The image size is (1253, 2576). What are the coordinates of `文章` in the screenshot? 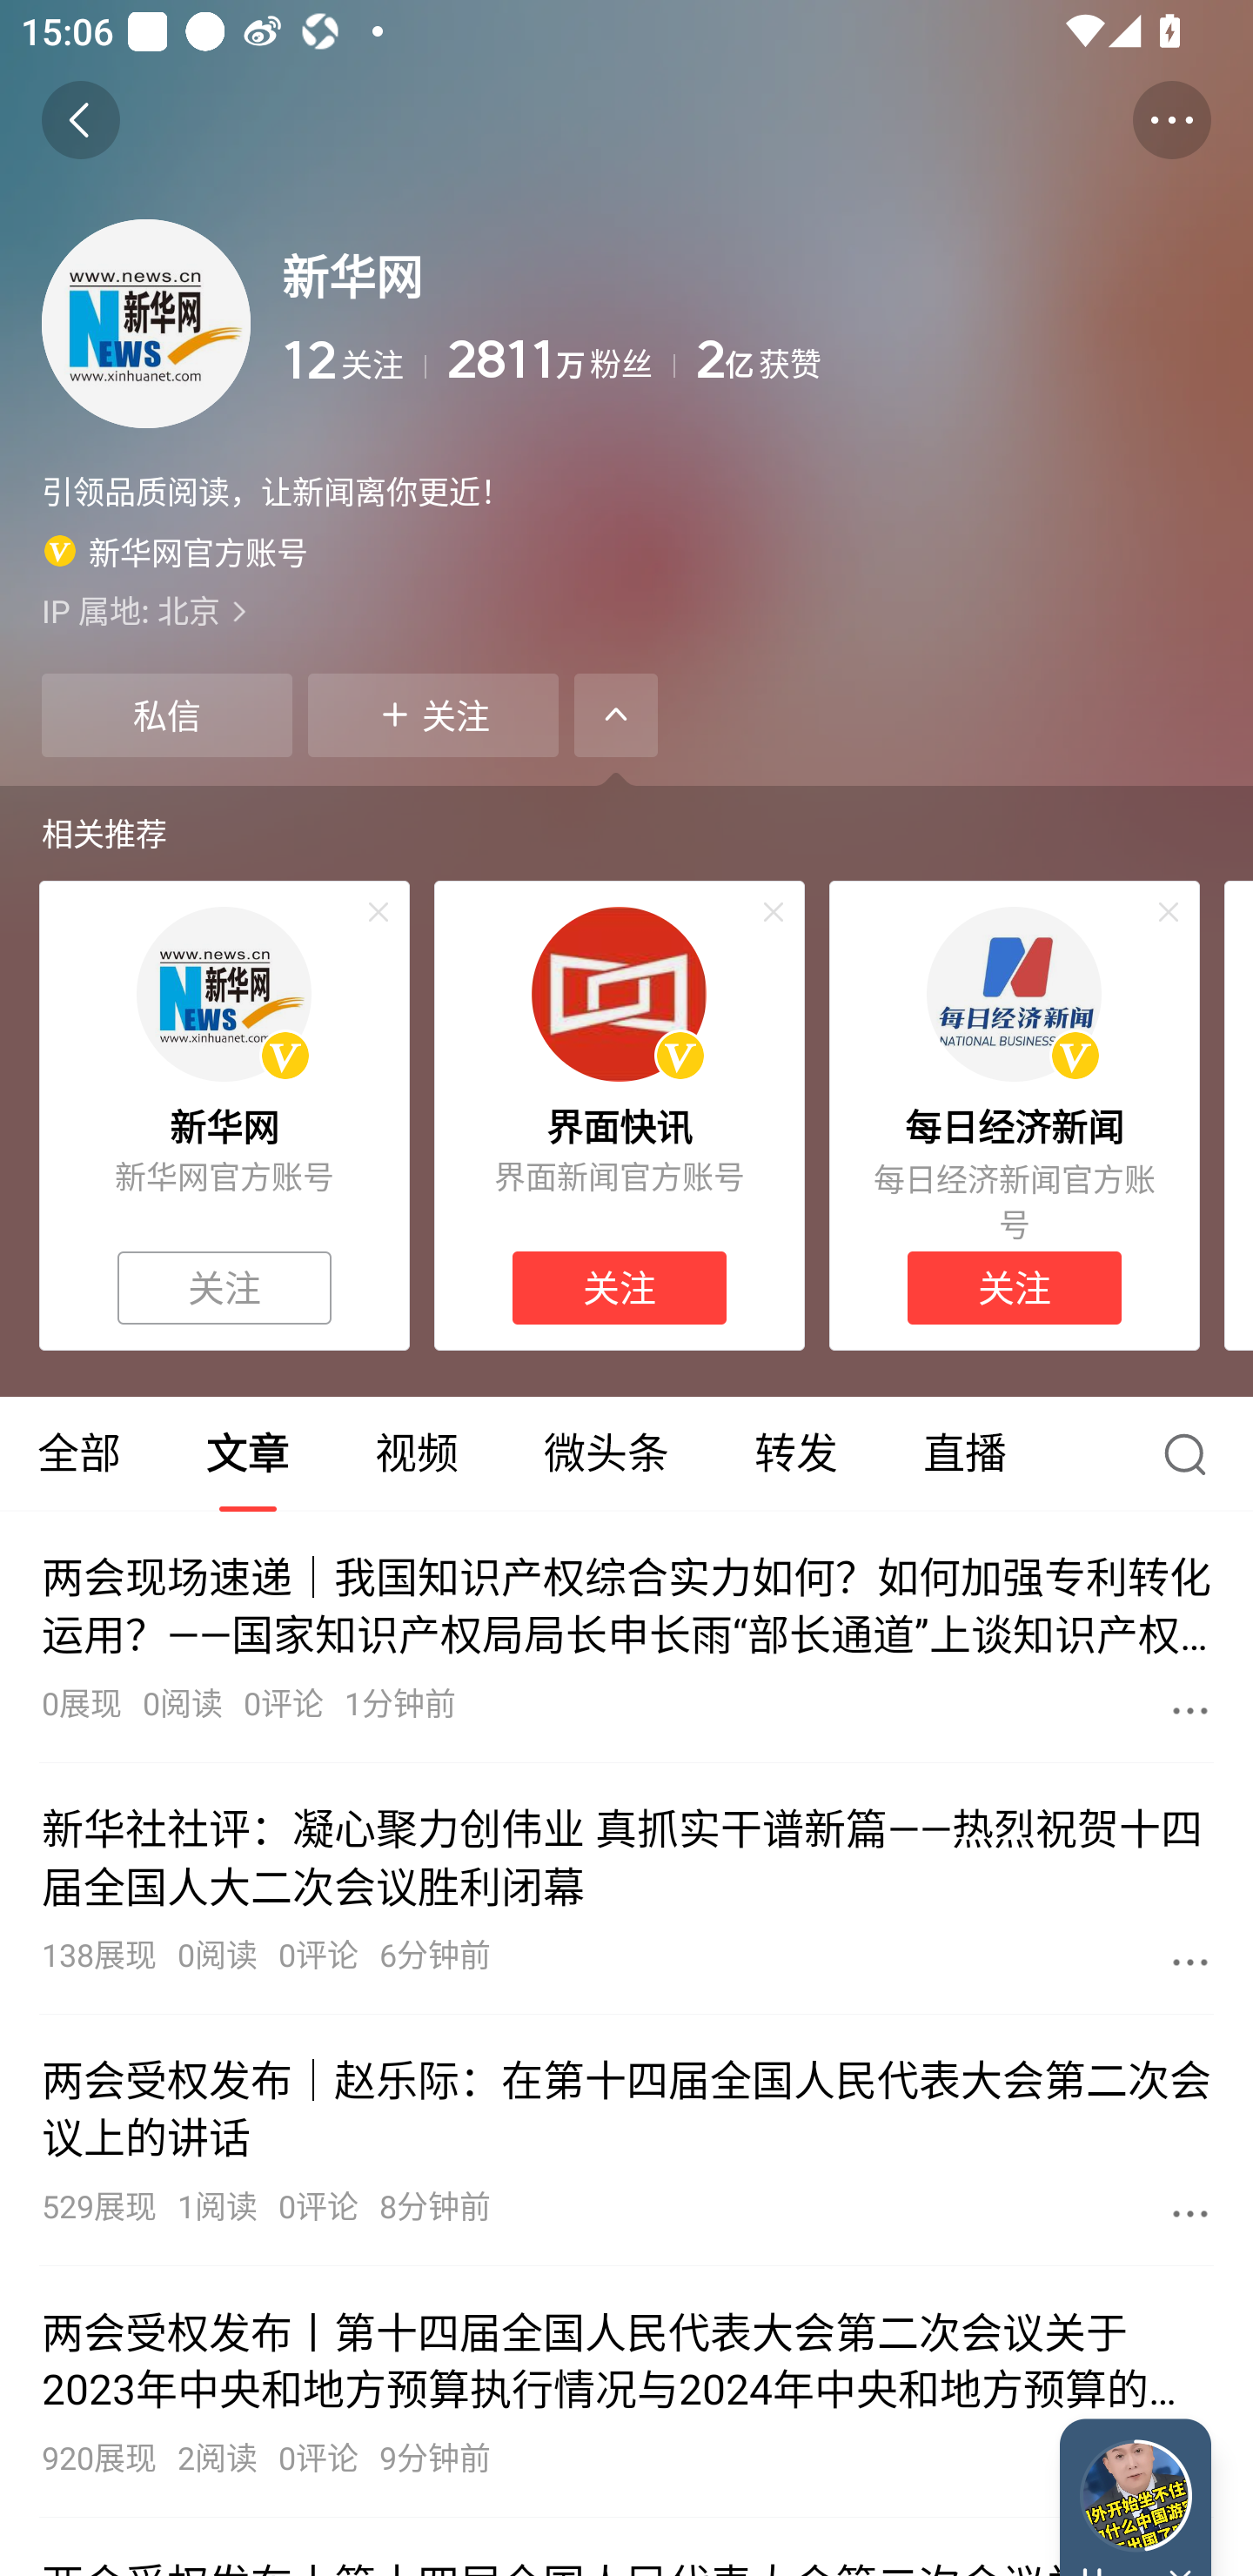 It's located at (247, 1453).